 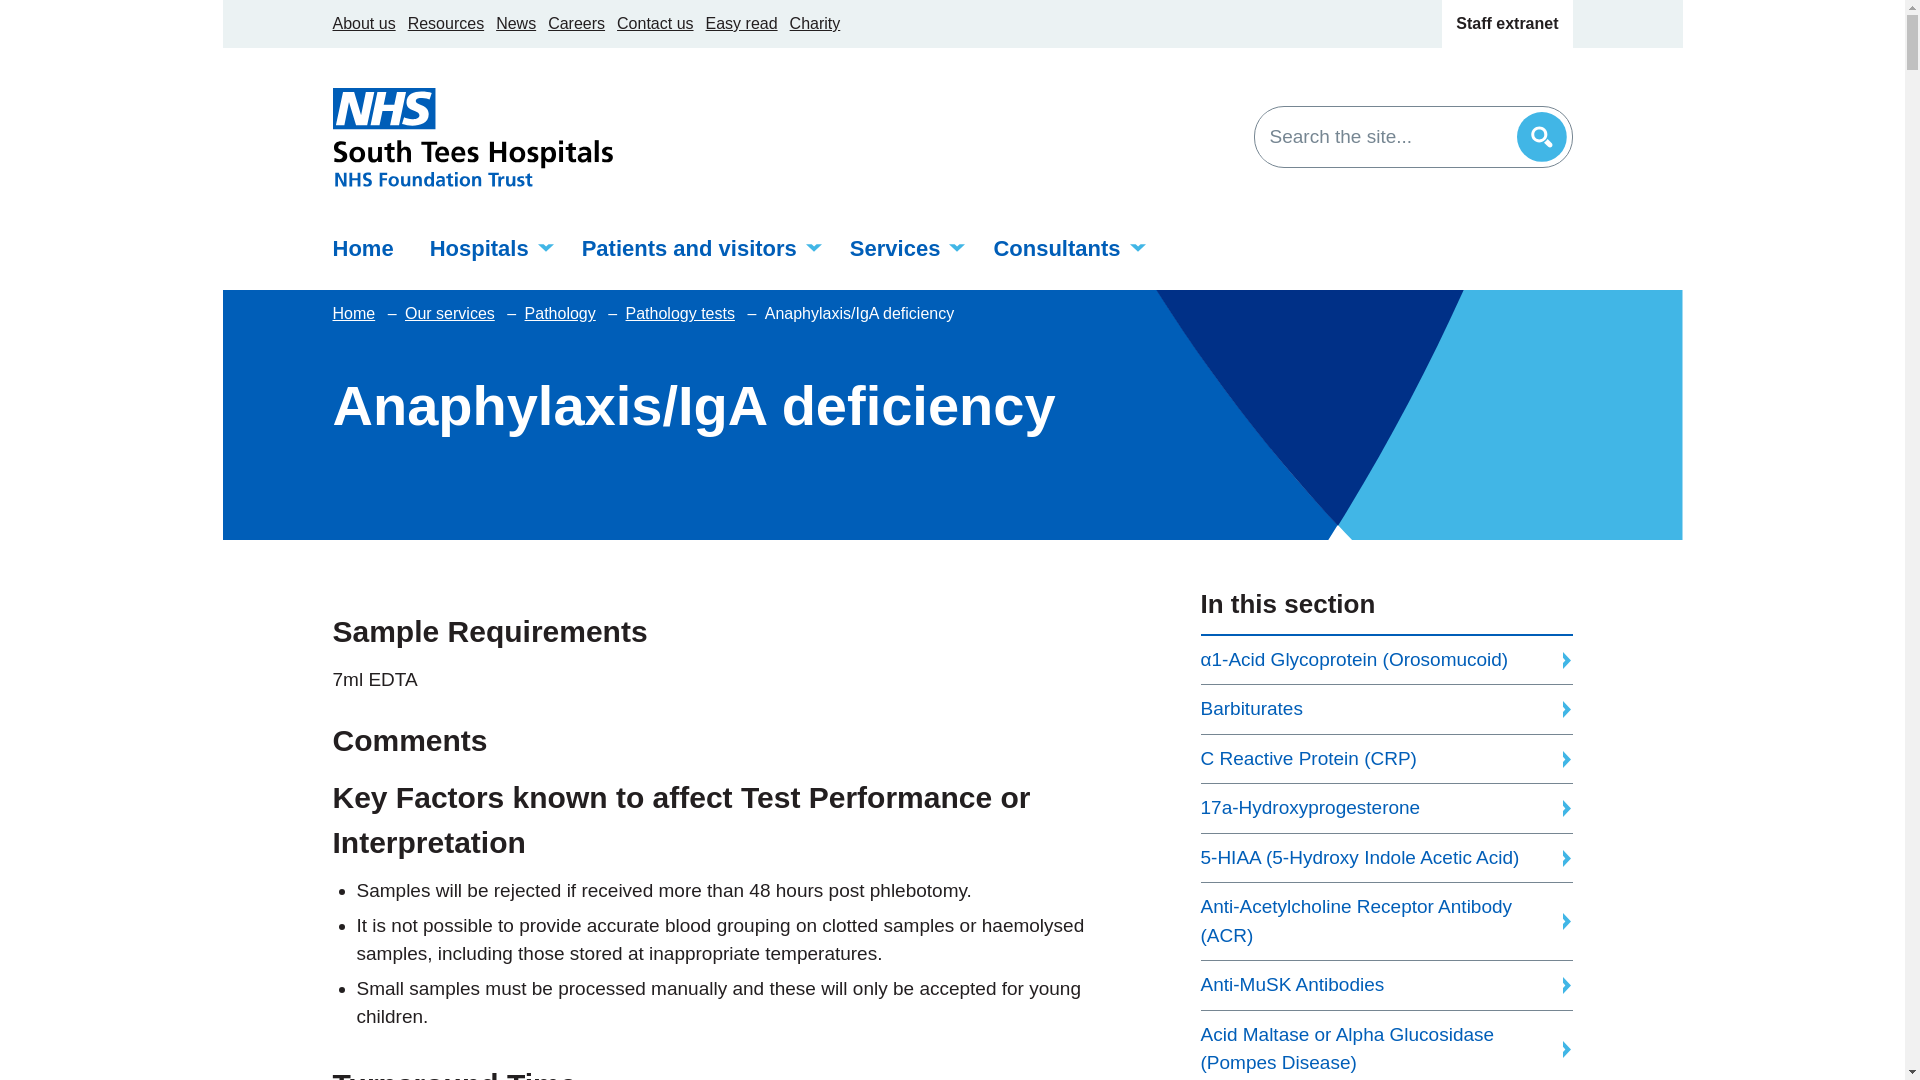 What do you see at coordinates (682, 314) in the screenshot?
I see `Go to Pathology tests.` at bounding box center [682, 314].